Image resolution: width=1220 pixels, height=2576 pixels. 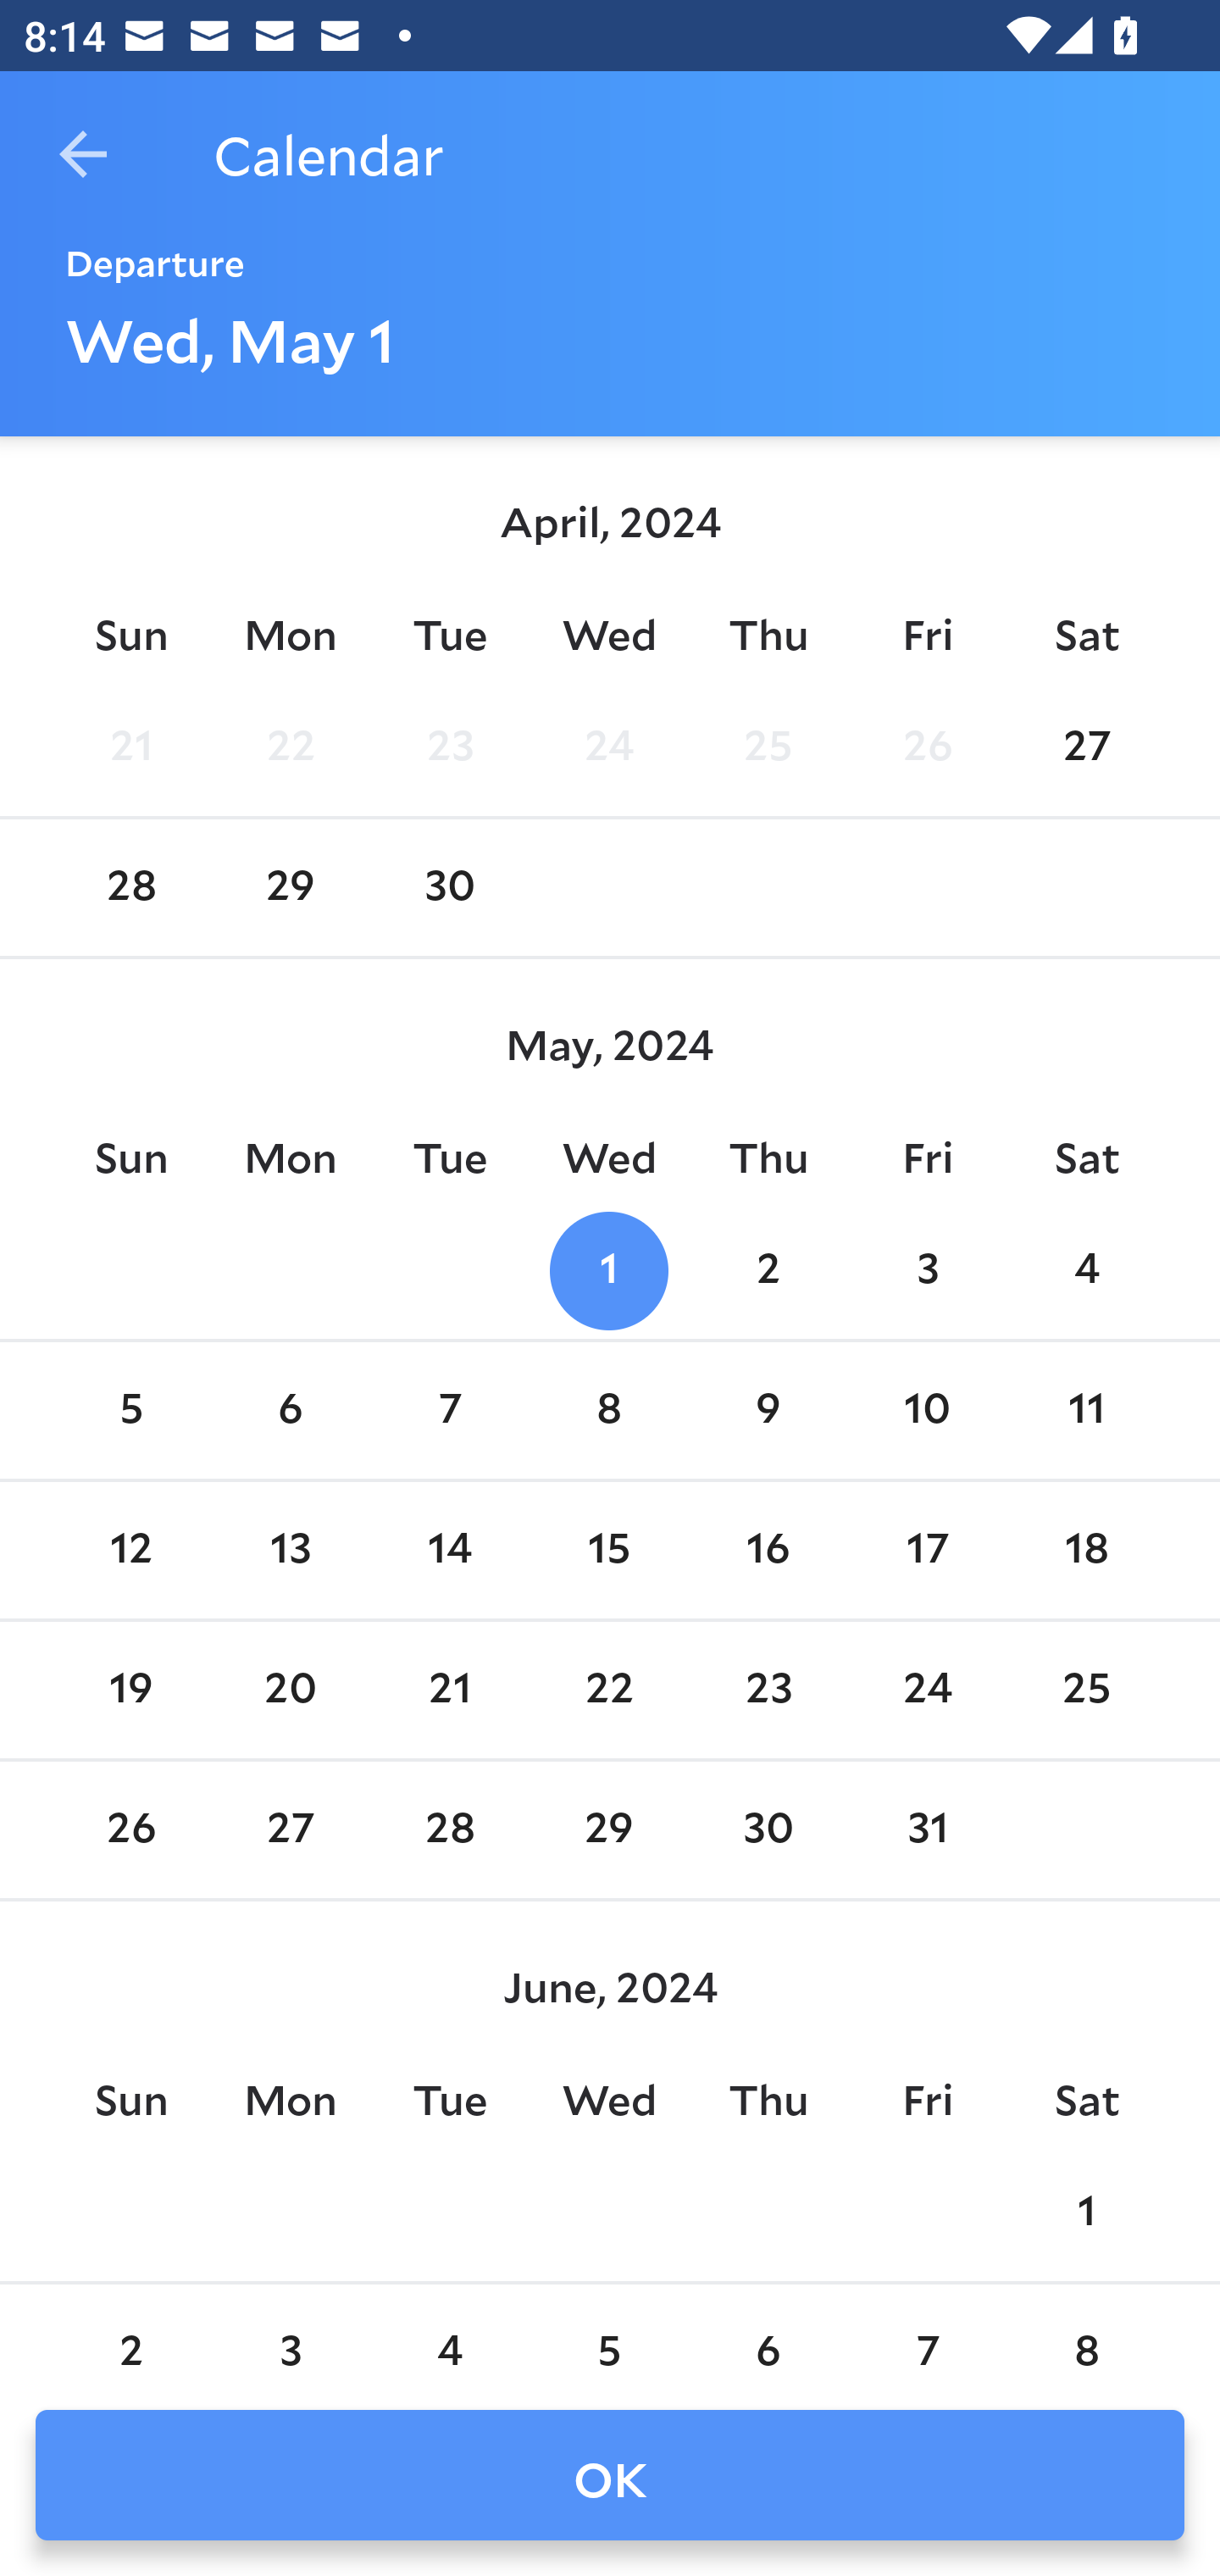 What do you see at coordinates (768, 747) in the screenshot?
I see `25` at bounding box center [768, 747].